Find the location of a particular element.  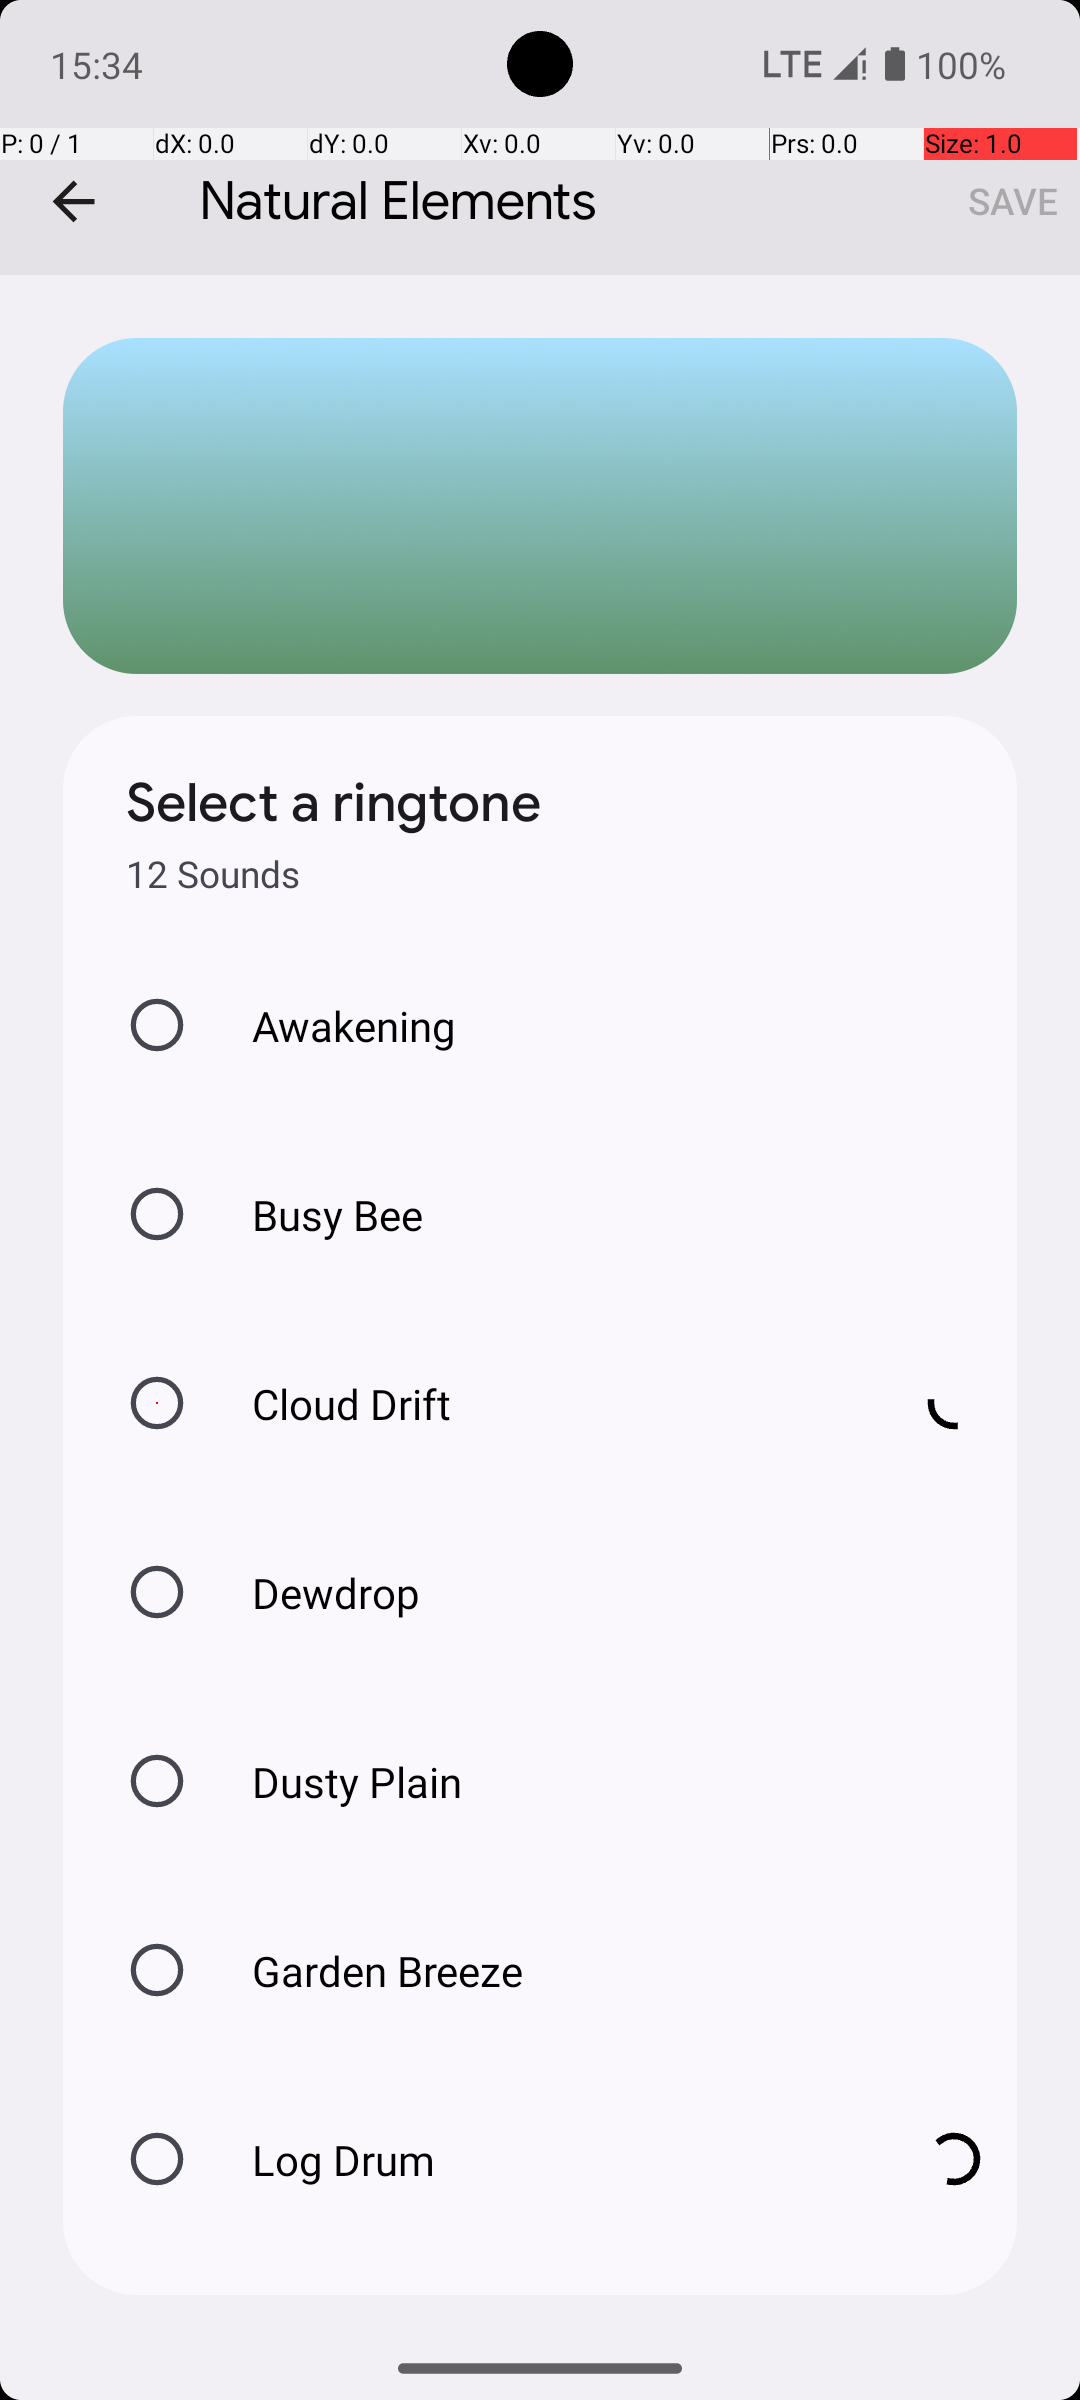

Busy Bee is located at coordinates (316, 1214).